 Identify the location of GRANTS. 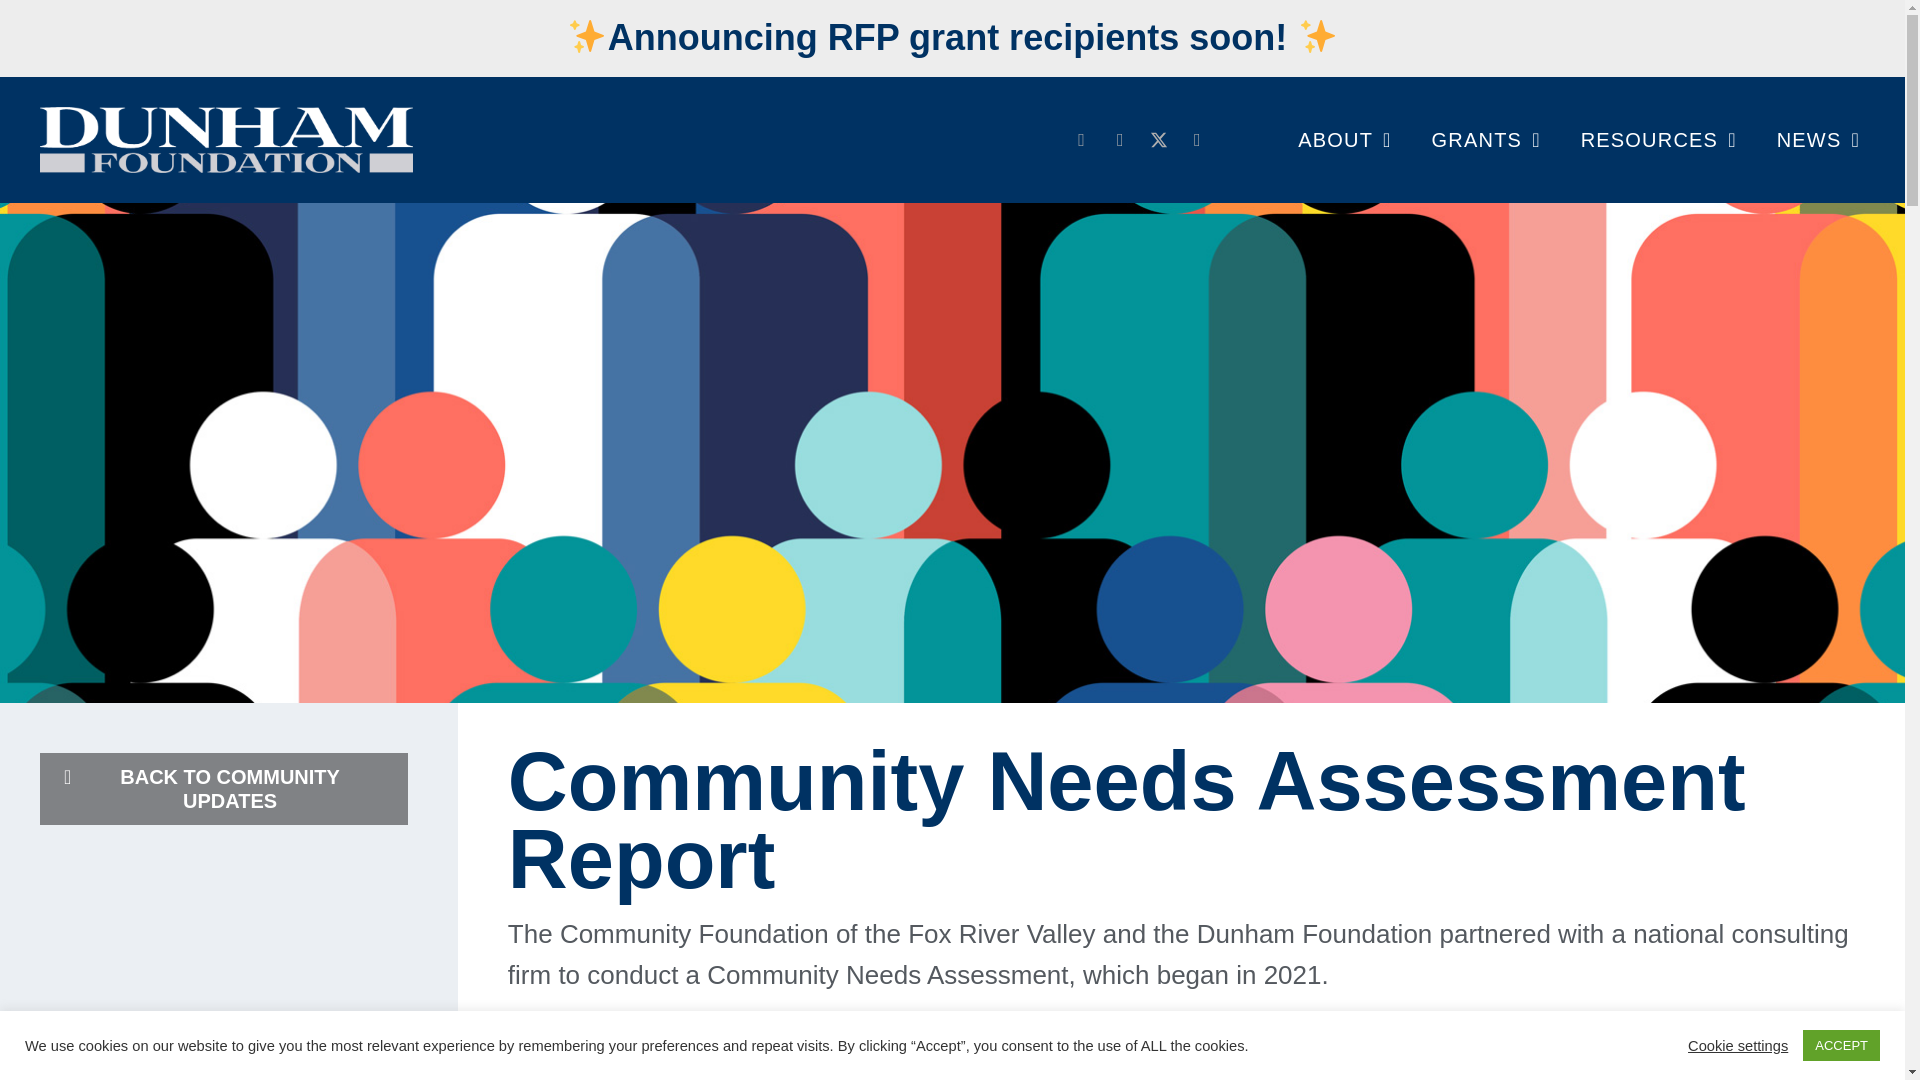
(1486, 140).